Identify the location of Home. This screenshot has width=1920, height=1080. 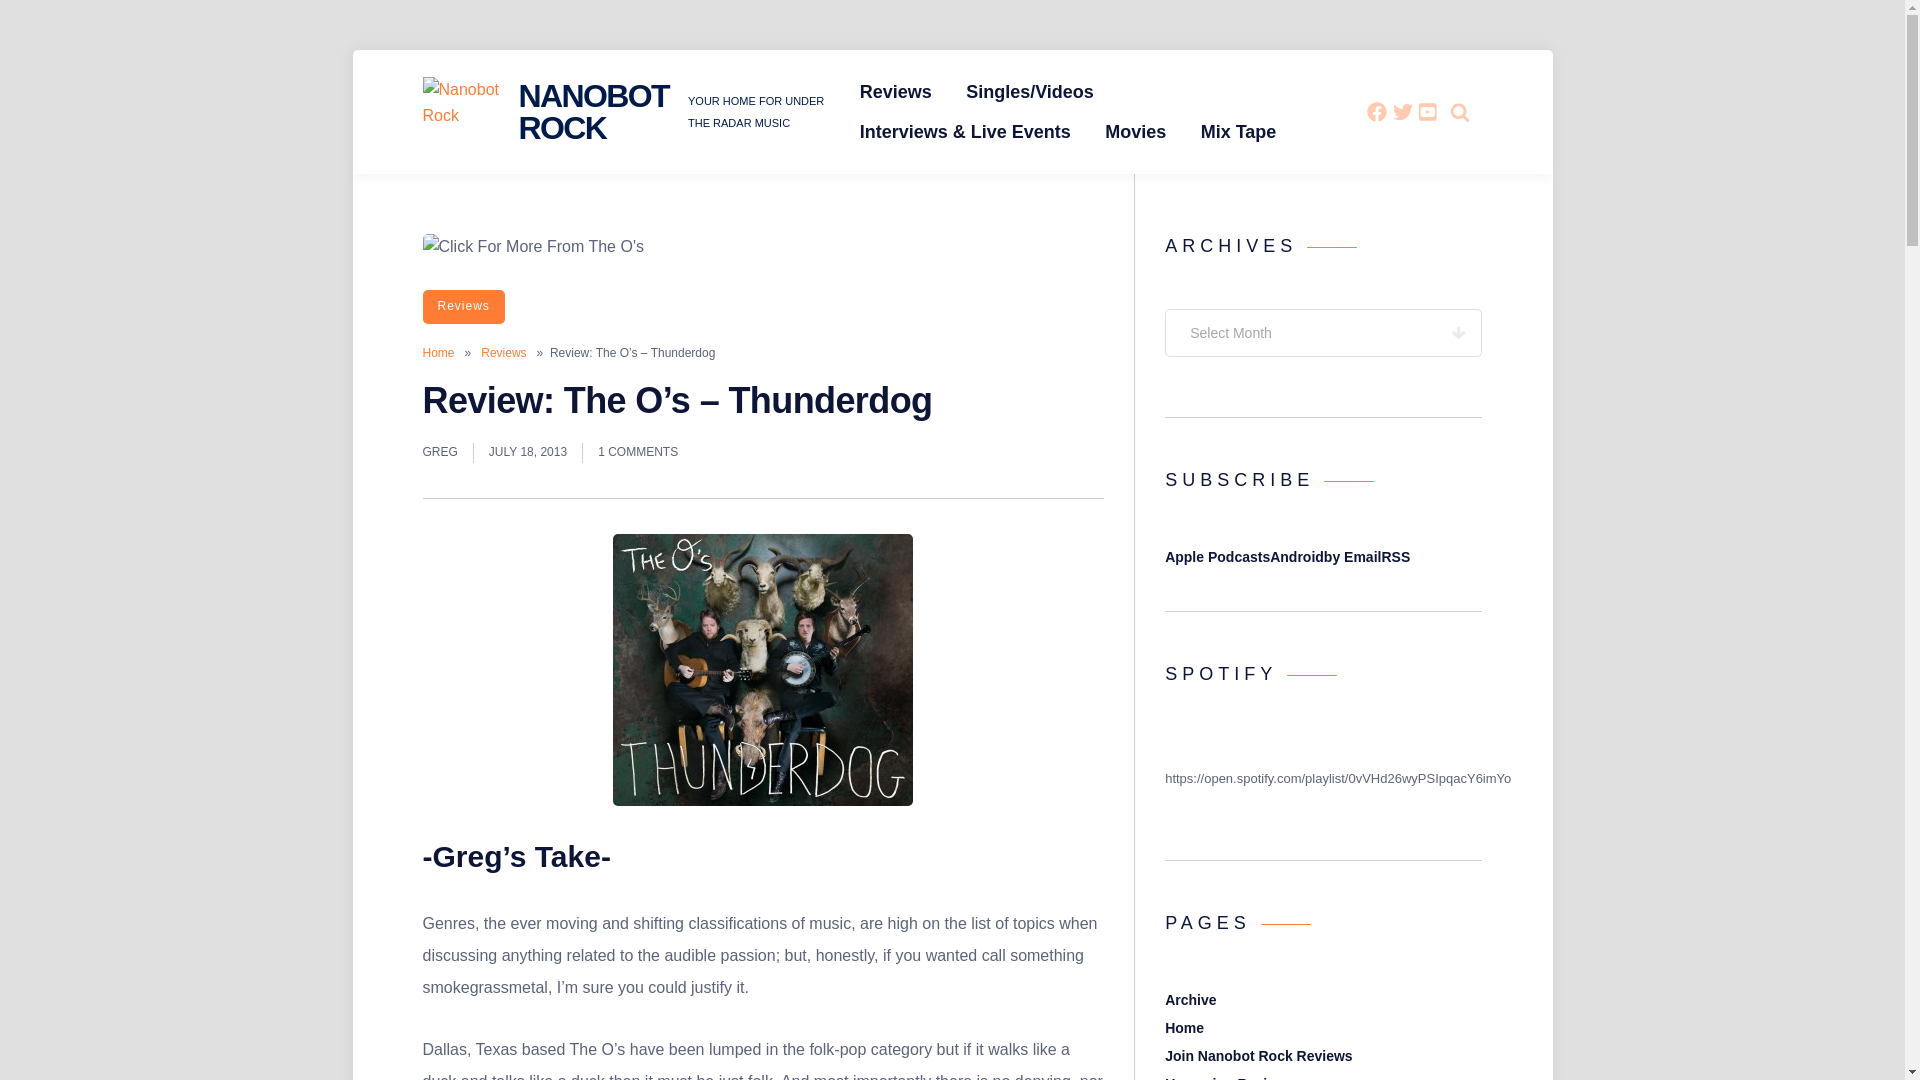
(438, 352).